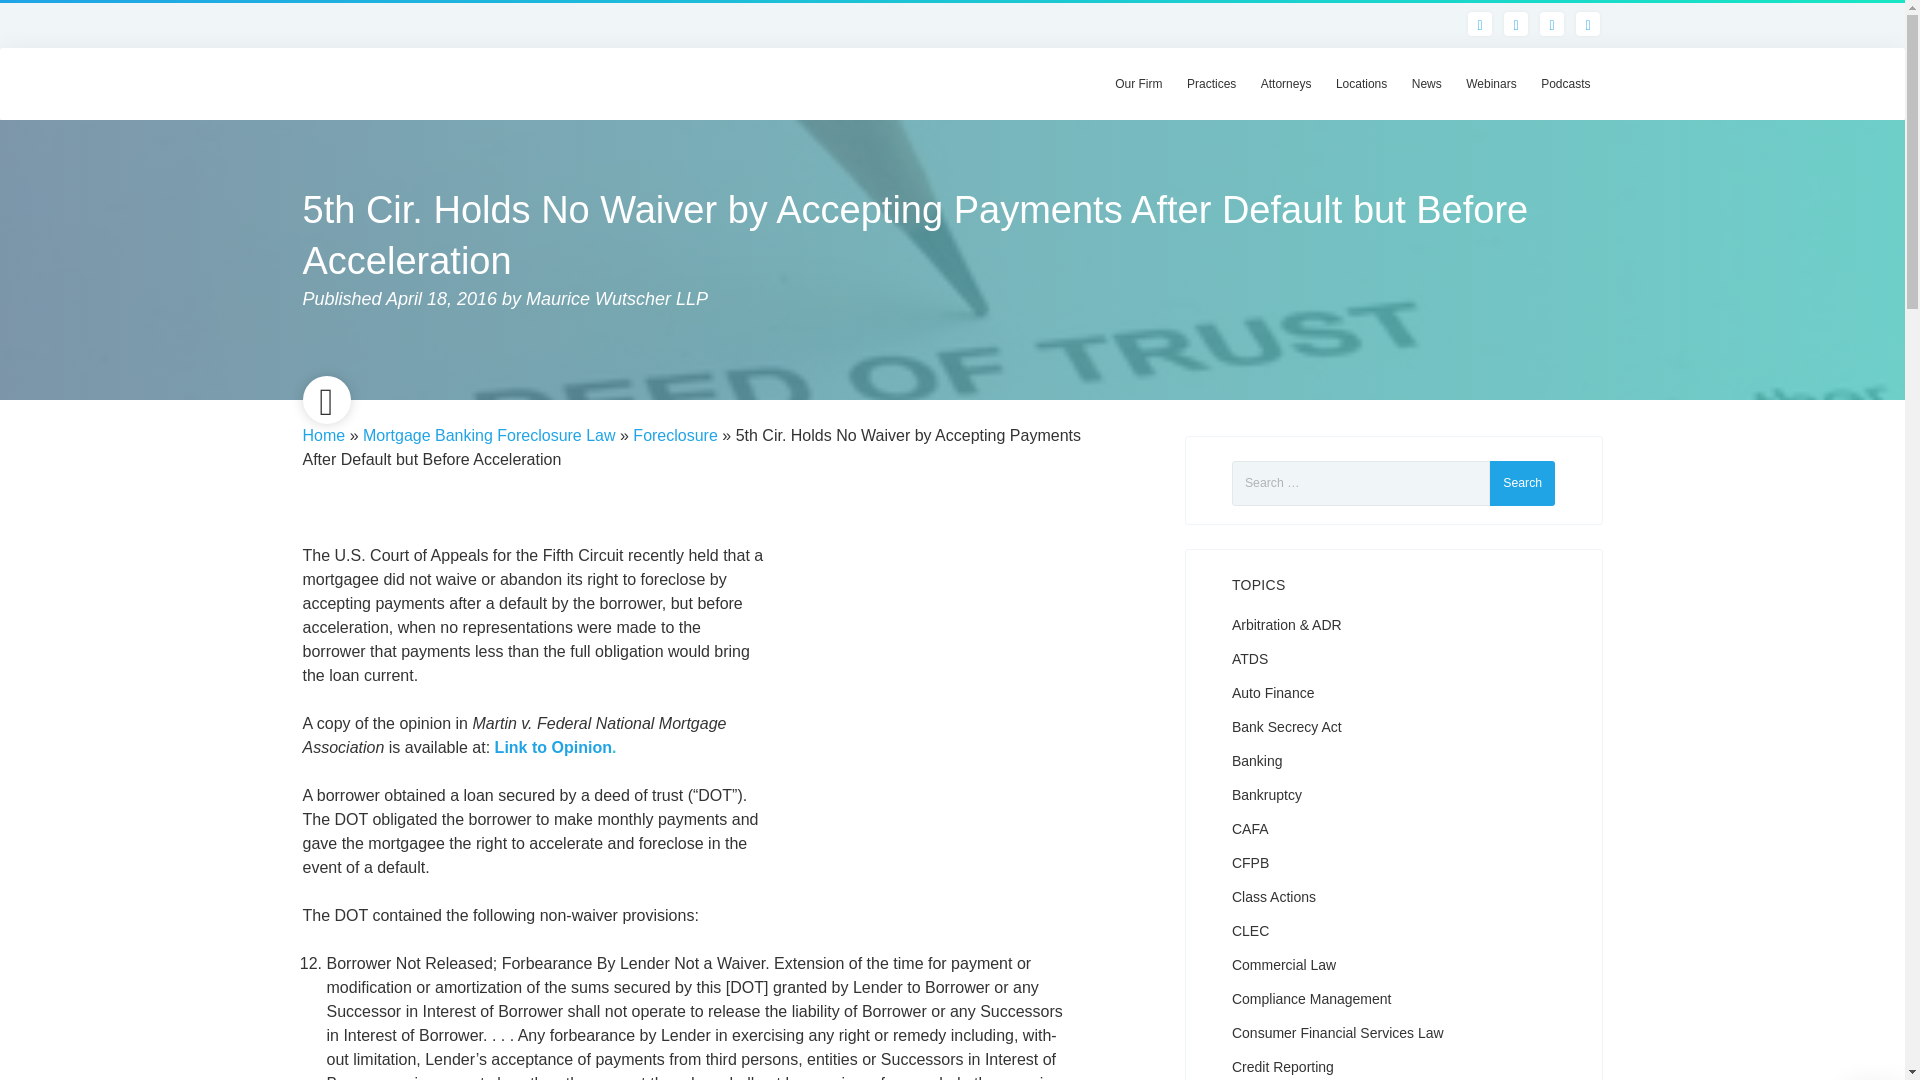  I want to click on Podcasts, so click(1564, 83).